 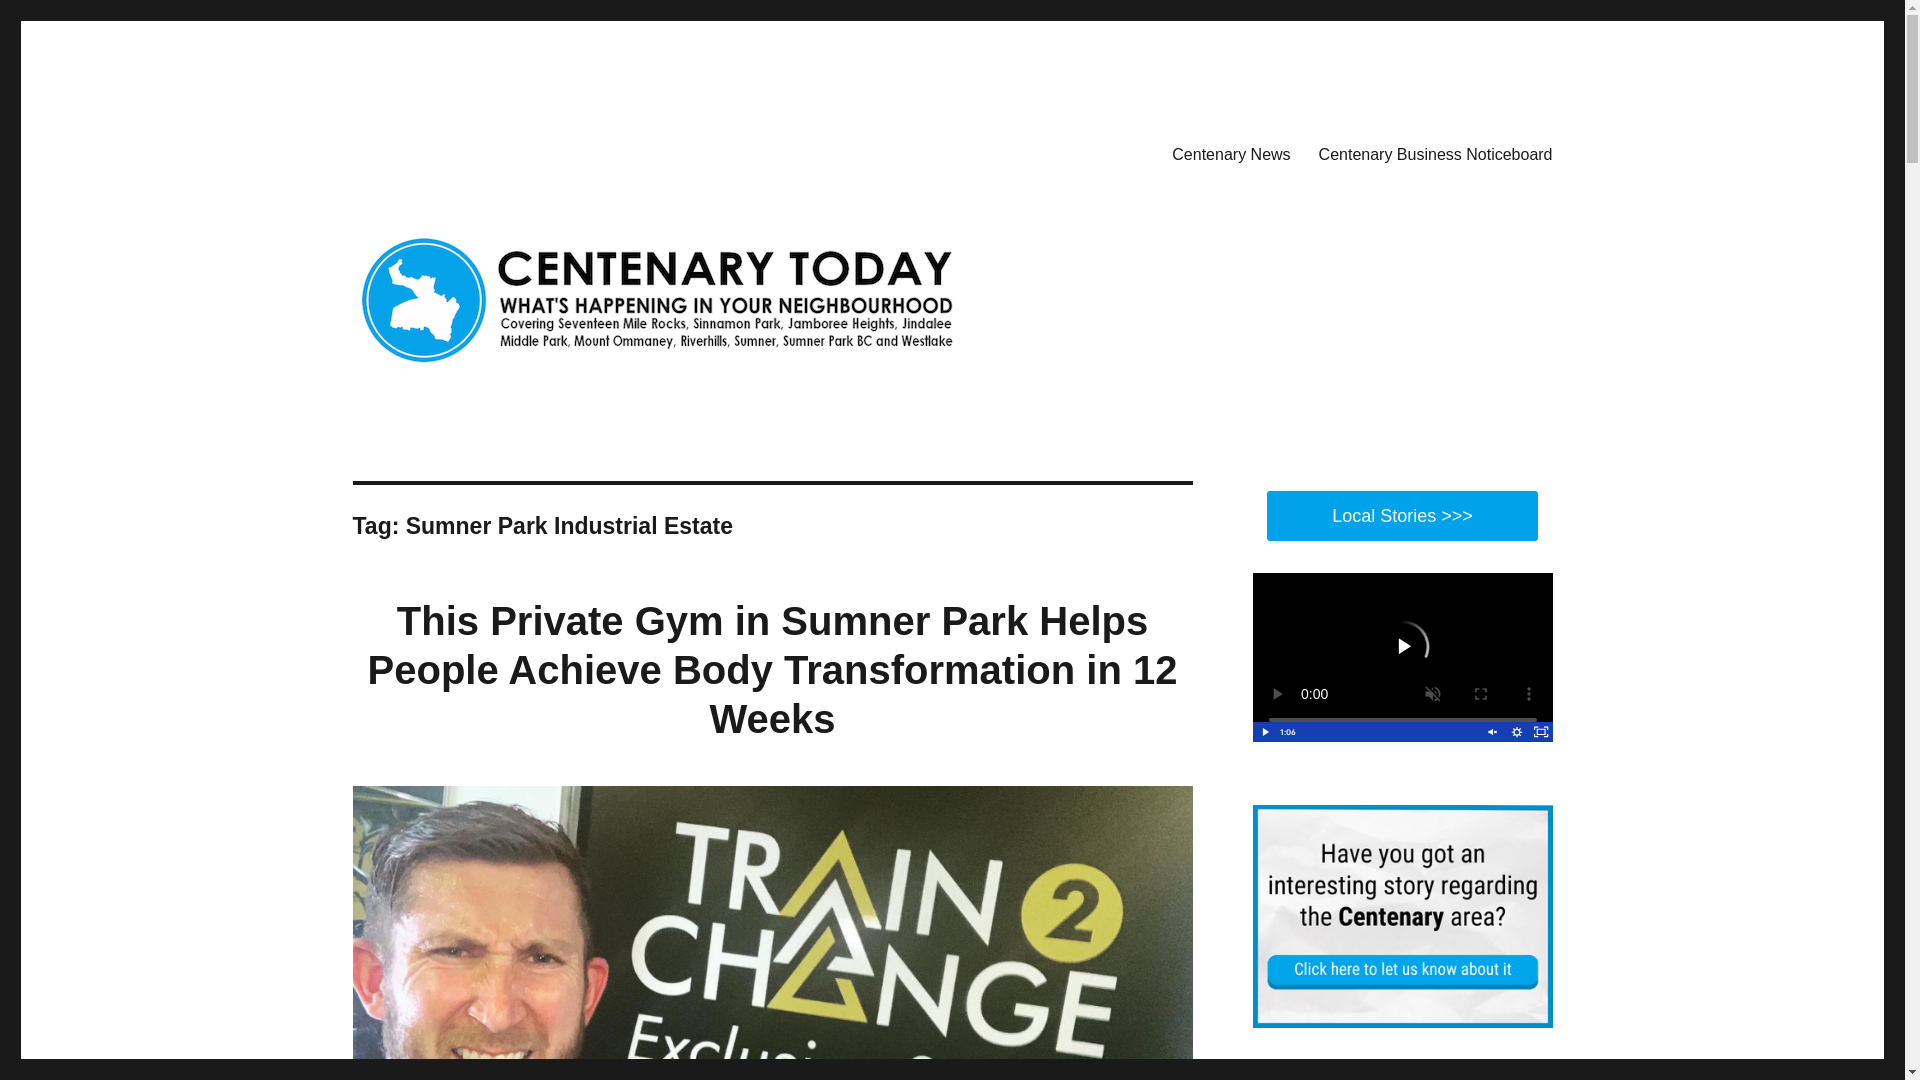 What do you see at coordinates (1516, 732) in the screenshot?
I see `Show settings menu` at bounding box center [1516, 732].